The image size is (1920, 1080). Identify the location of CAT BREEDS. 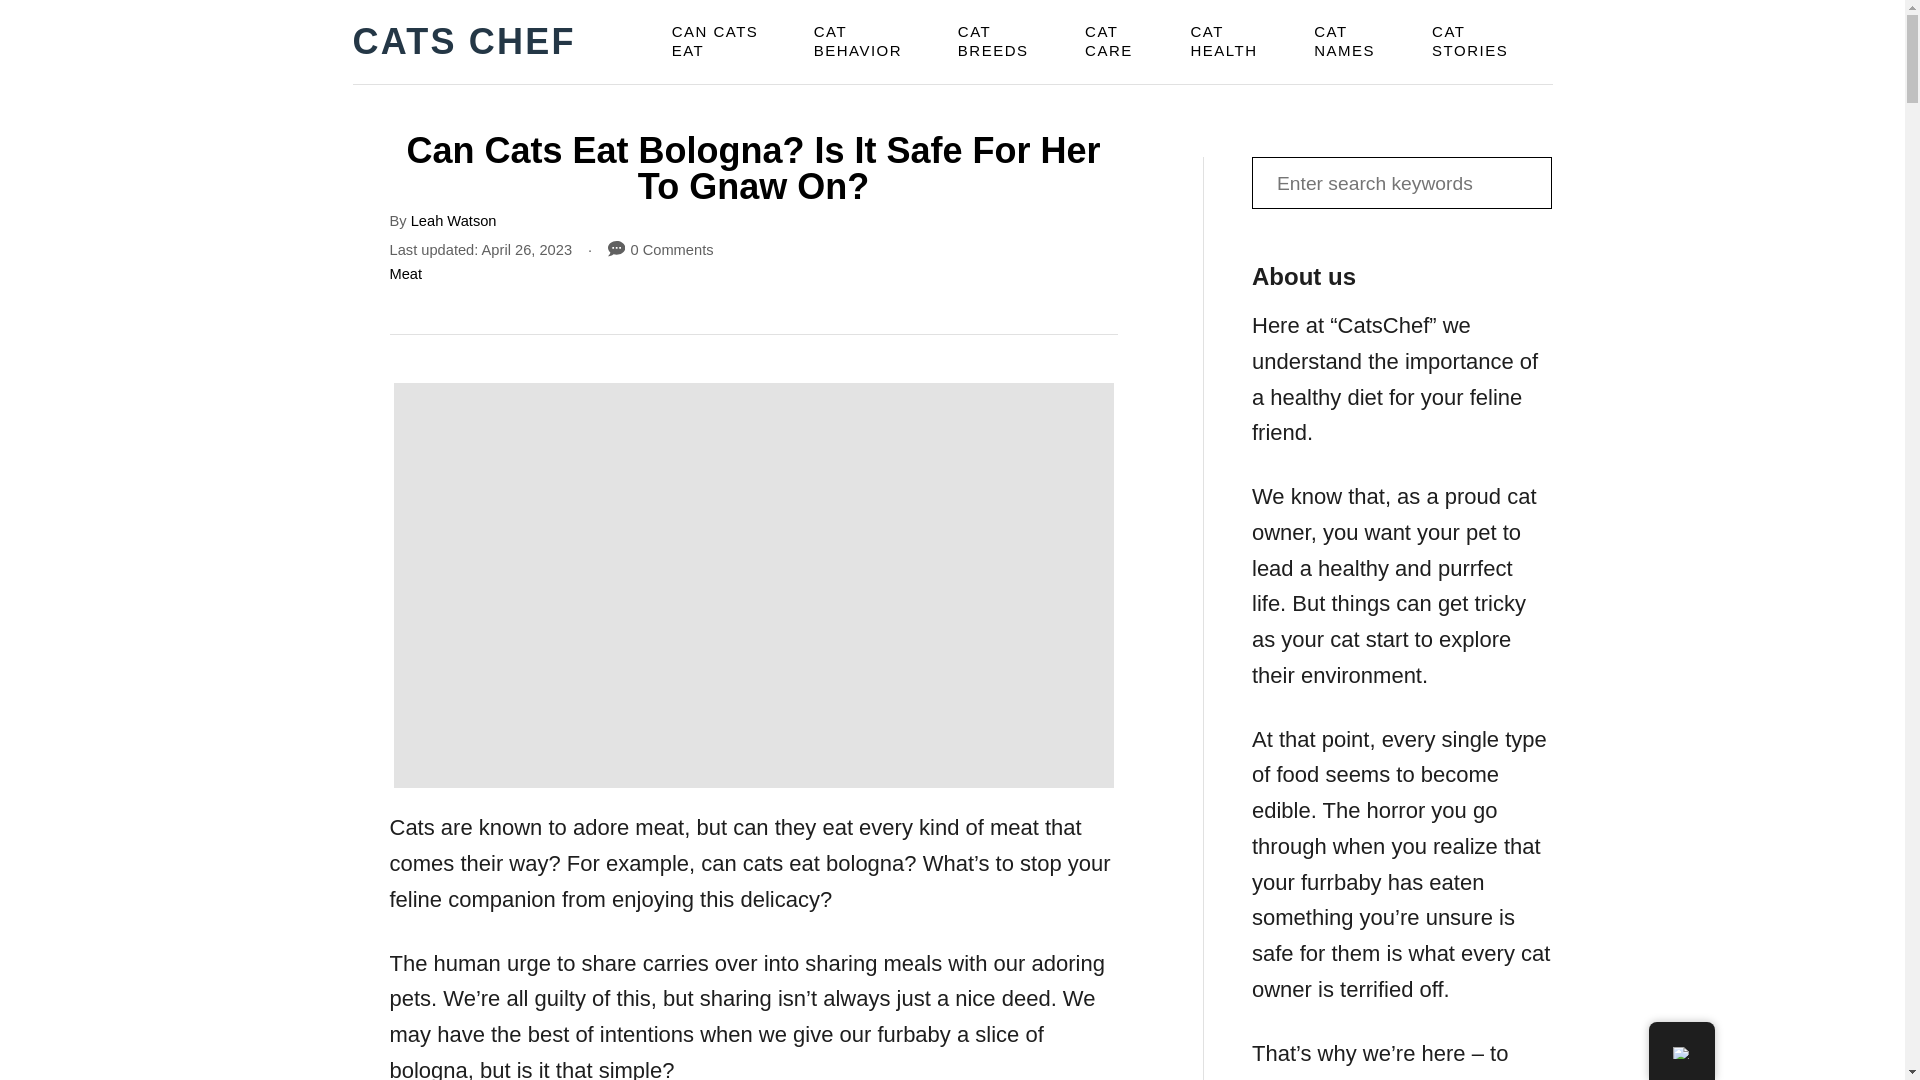
(1010, 42).